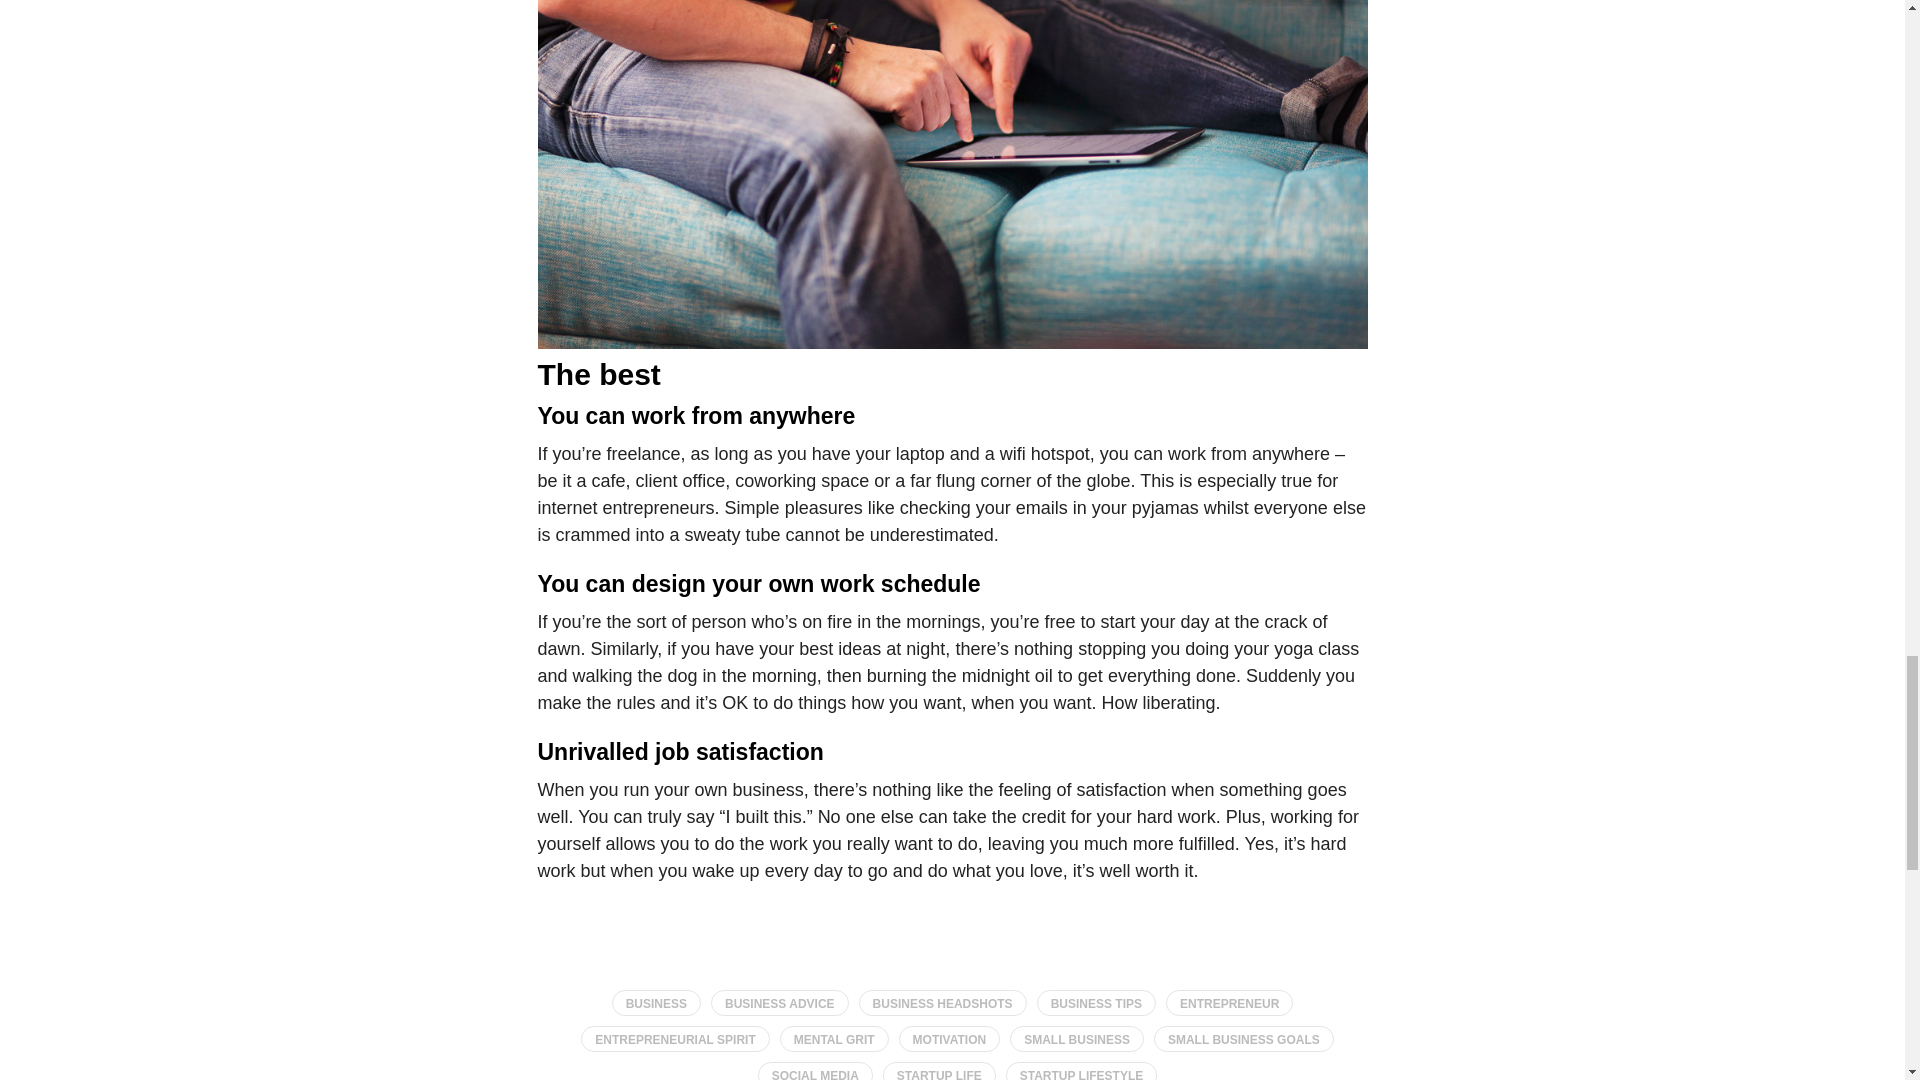 Image resolution: width=1920 pixels, height=1080 pixels. Describe the element at coordinates (949, 1038) in the screenshot. I see `MOTIVATION` at that location.